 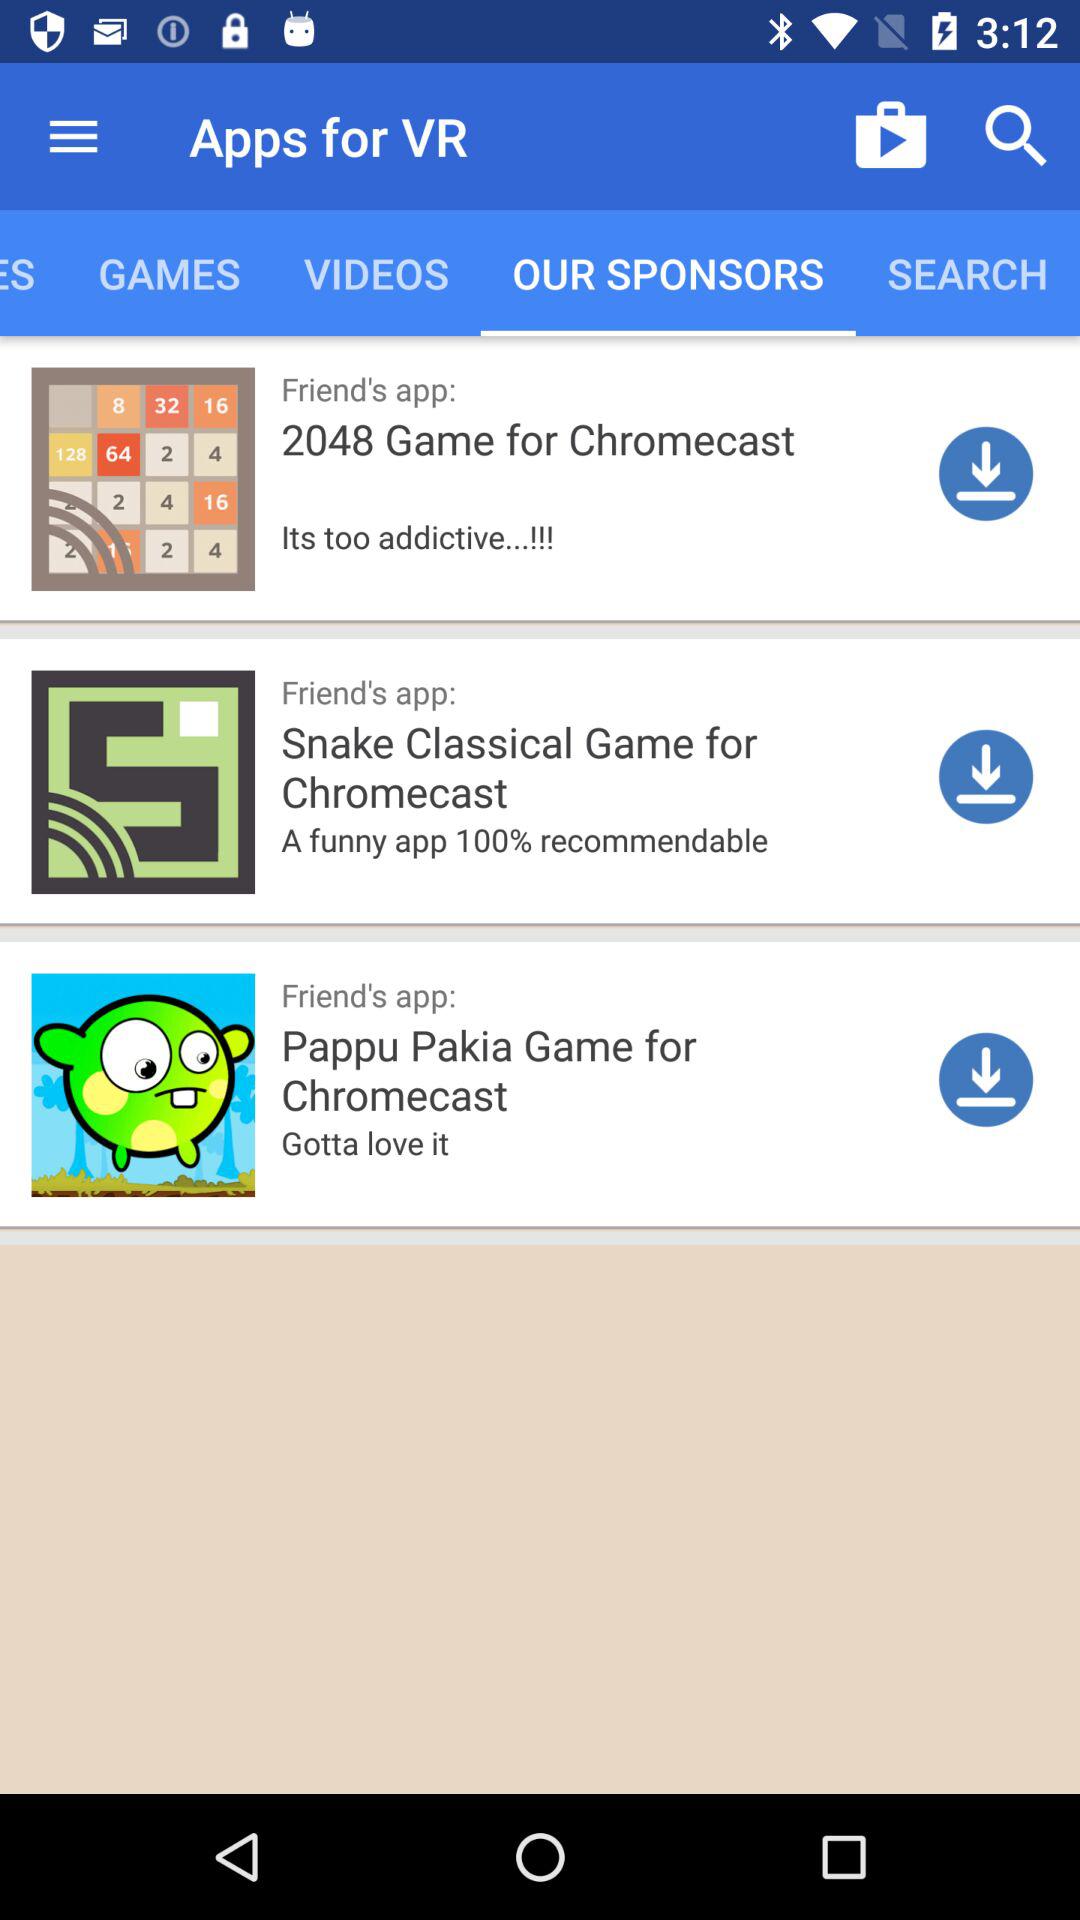 What do you see at coordinates (671, 766) in the screenshot?
I see `swipe until snake classical game item` at bounding box center [671, 766].